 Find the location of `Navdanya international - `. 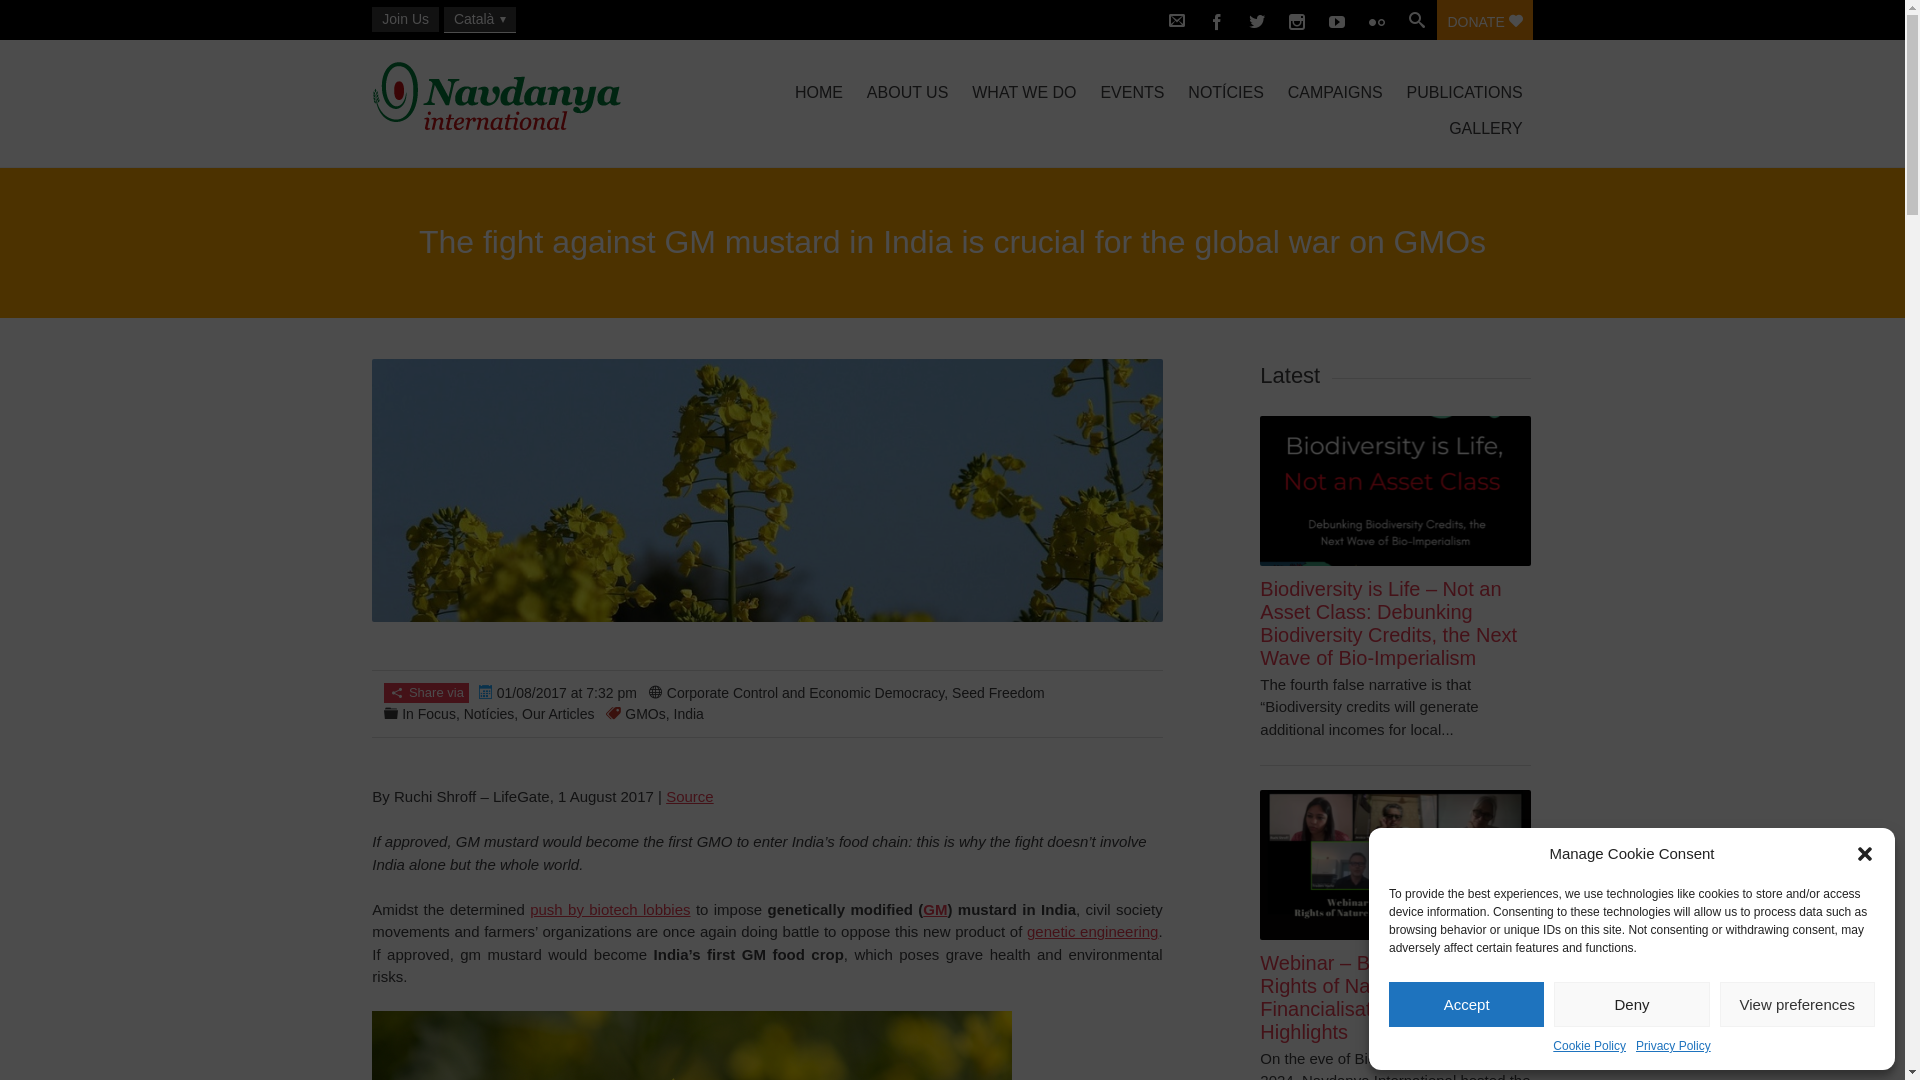

Navdanya international -  is located at coordinates (545, 96).